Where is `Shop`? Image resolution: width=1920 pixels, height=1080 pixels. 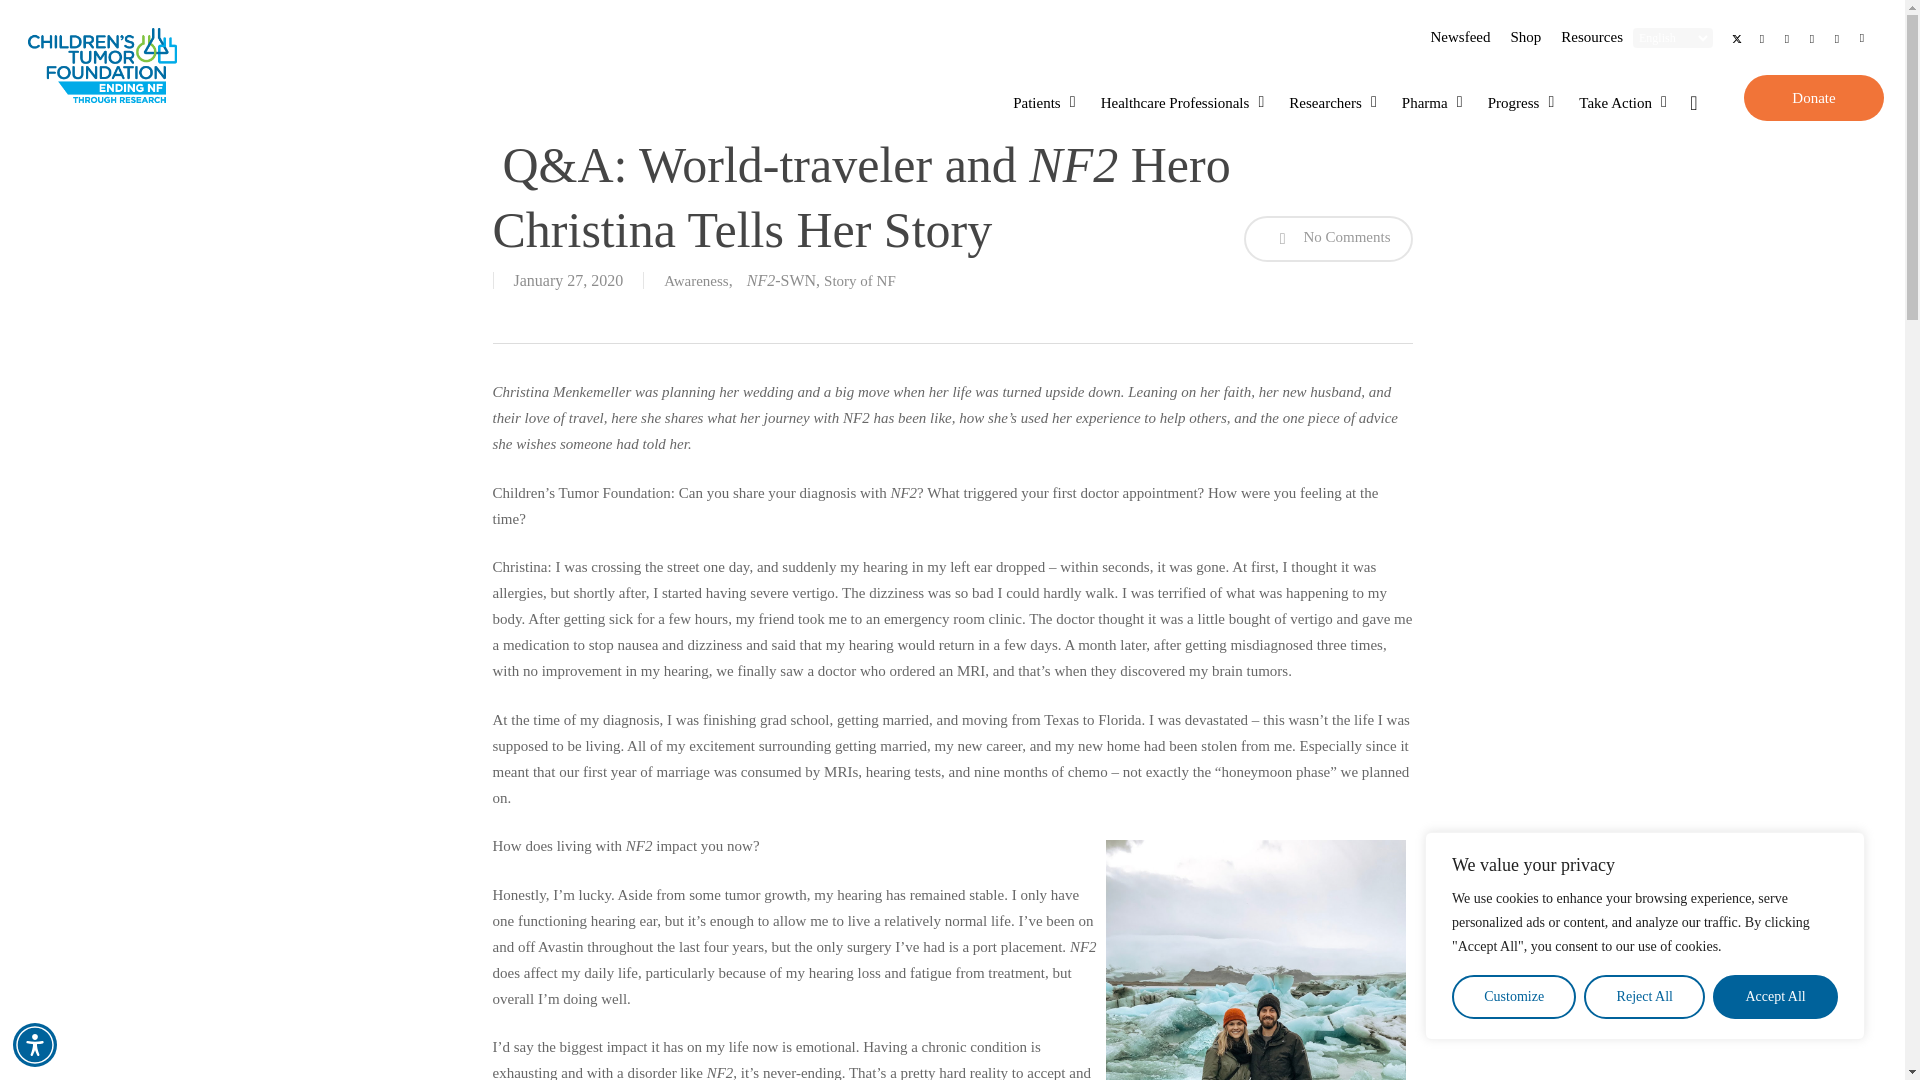 Shop is located at coordinates (1525, 37).